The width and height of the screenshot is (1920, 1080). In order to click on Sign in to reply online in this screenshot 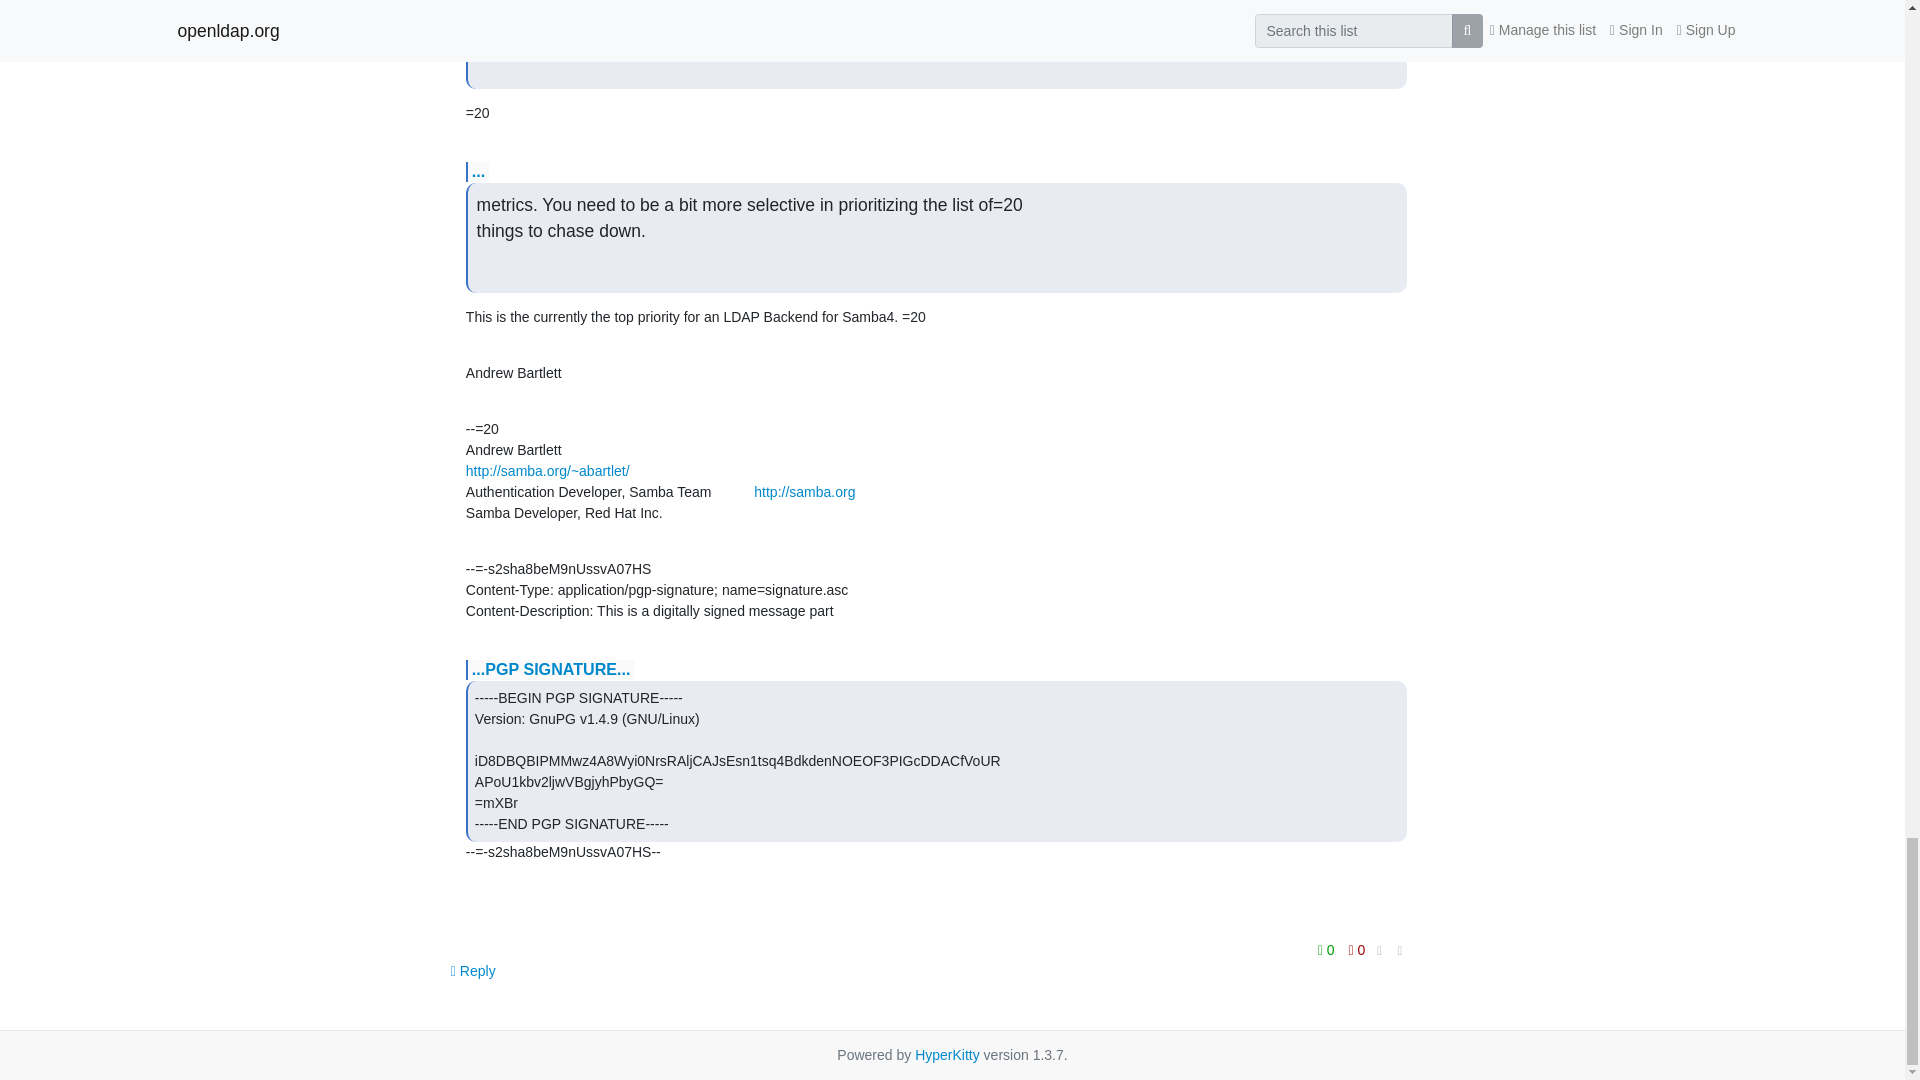, I will do `click(474, 970)`.